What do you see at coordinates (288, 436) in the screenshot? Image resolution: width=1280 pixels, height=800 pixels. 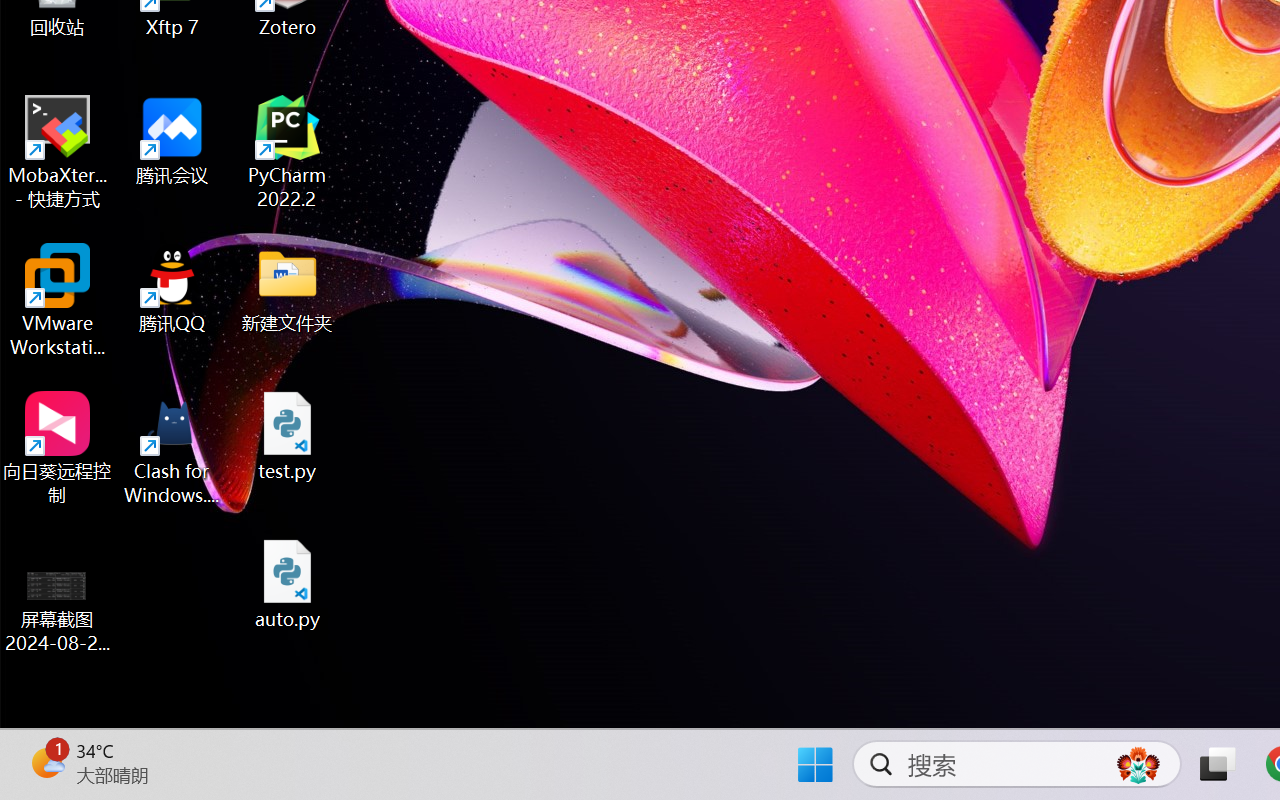 I see `test.py` at bounding box center [288, 436].